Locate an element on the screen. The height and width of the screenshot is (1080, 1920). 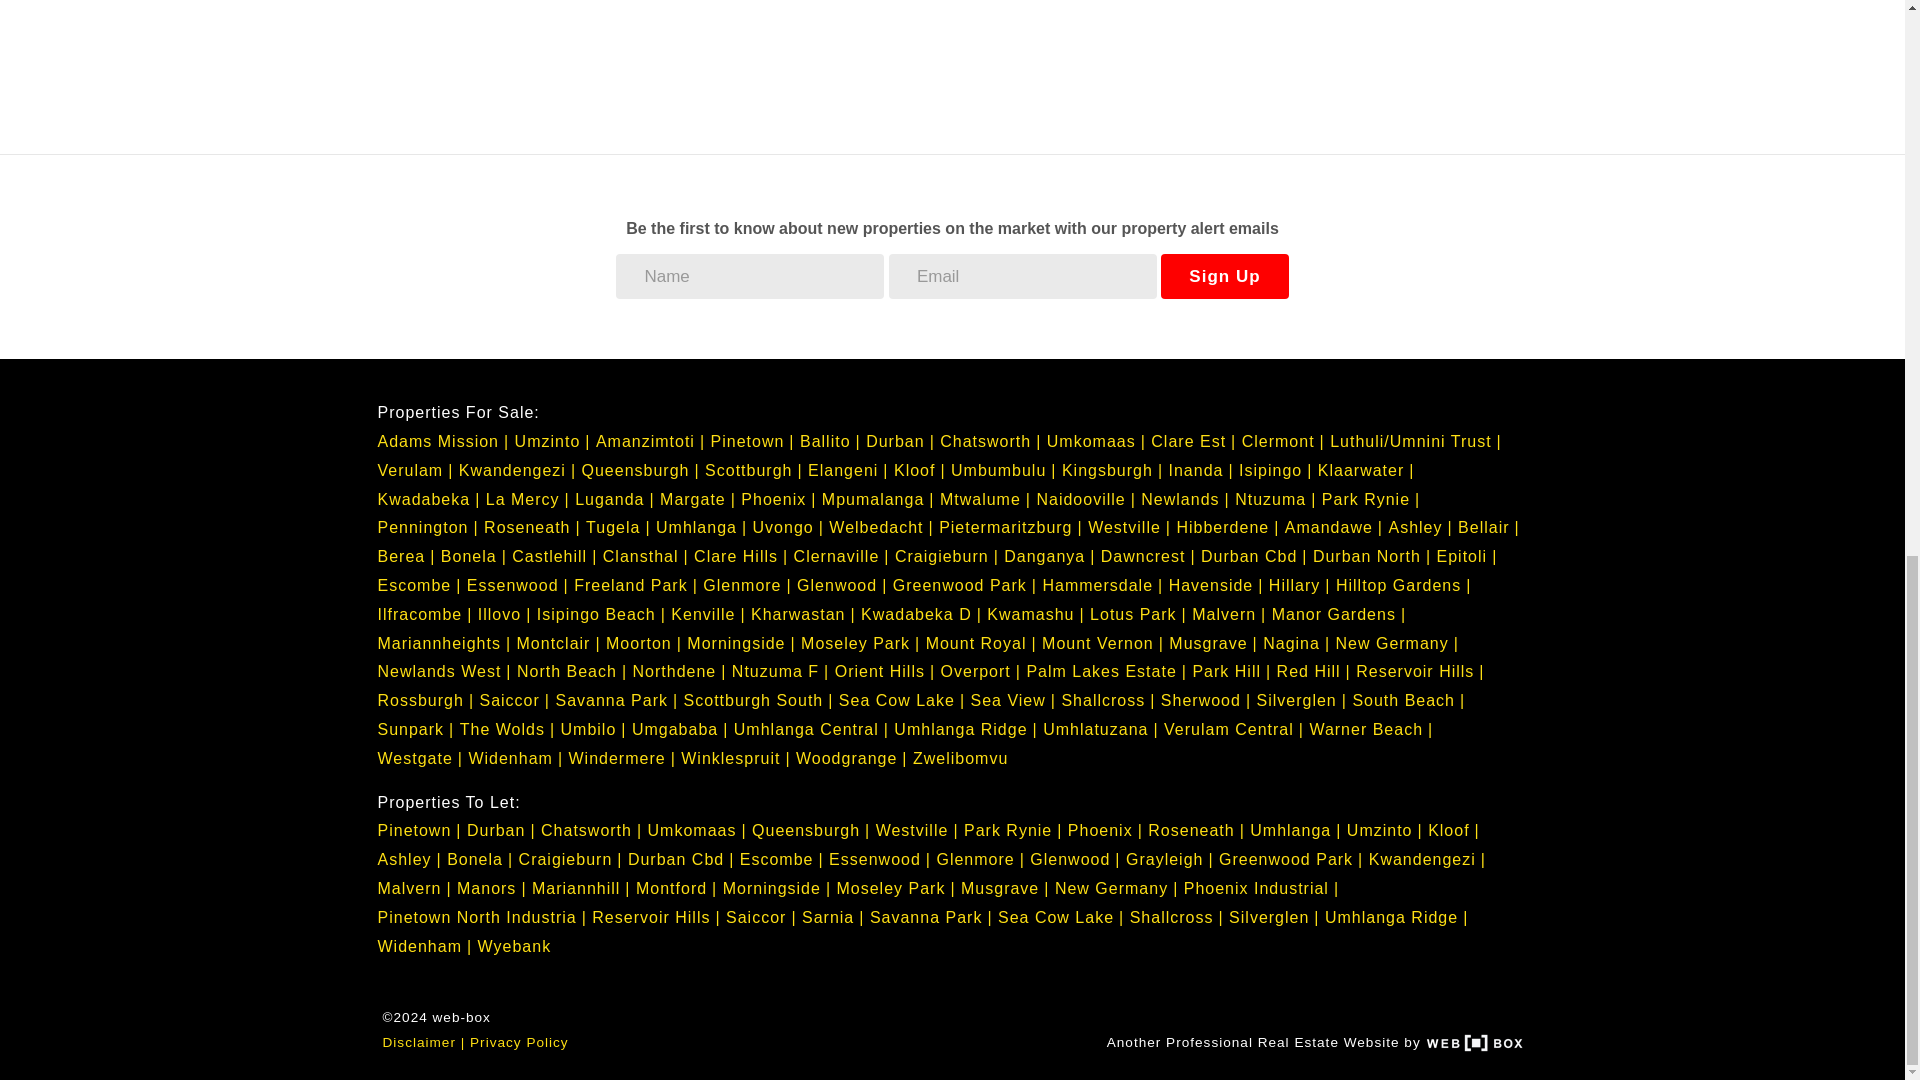
Properties for sale in Durban is located at coordinates (900, 442).